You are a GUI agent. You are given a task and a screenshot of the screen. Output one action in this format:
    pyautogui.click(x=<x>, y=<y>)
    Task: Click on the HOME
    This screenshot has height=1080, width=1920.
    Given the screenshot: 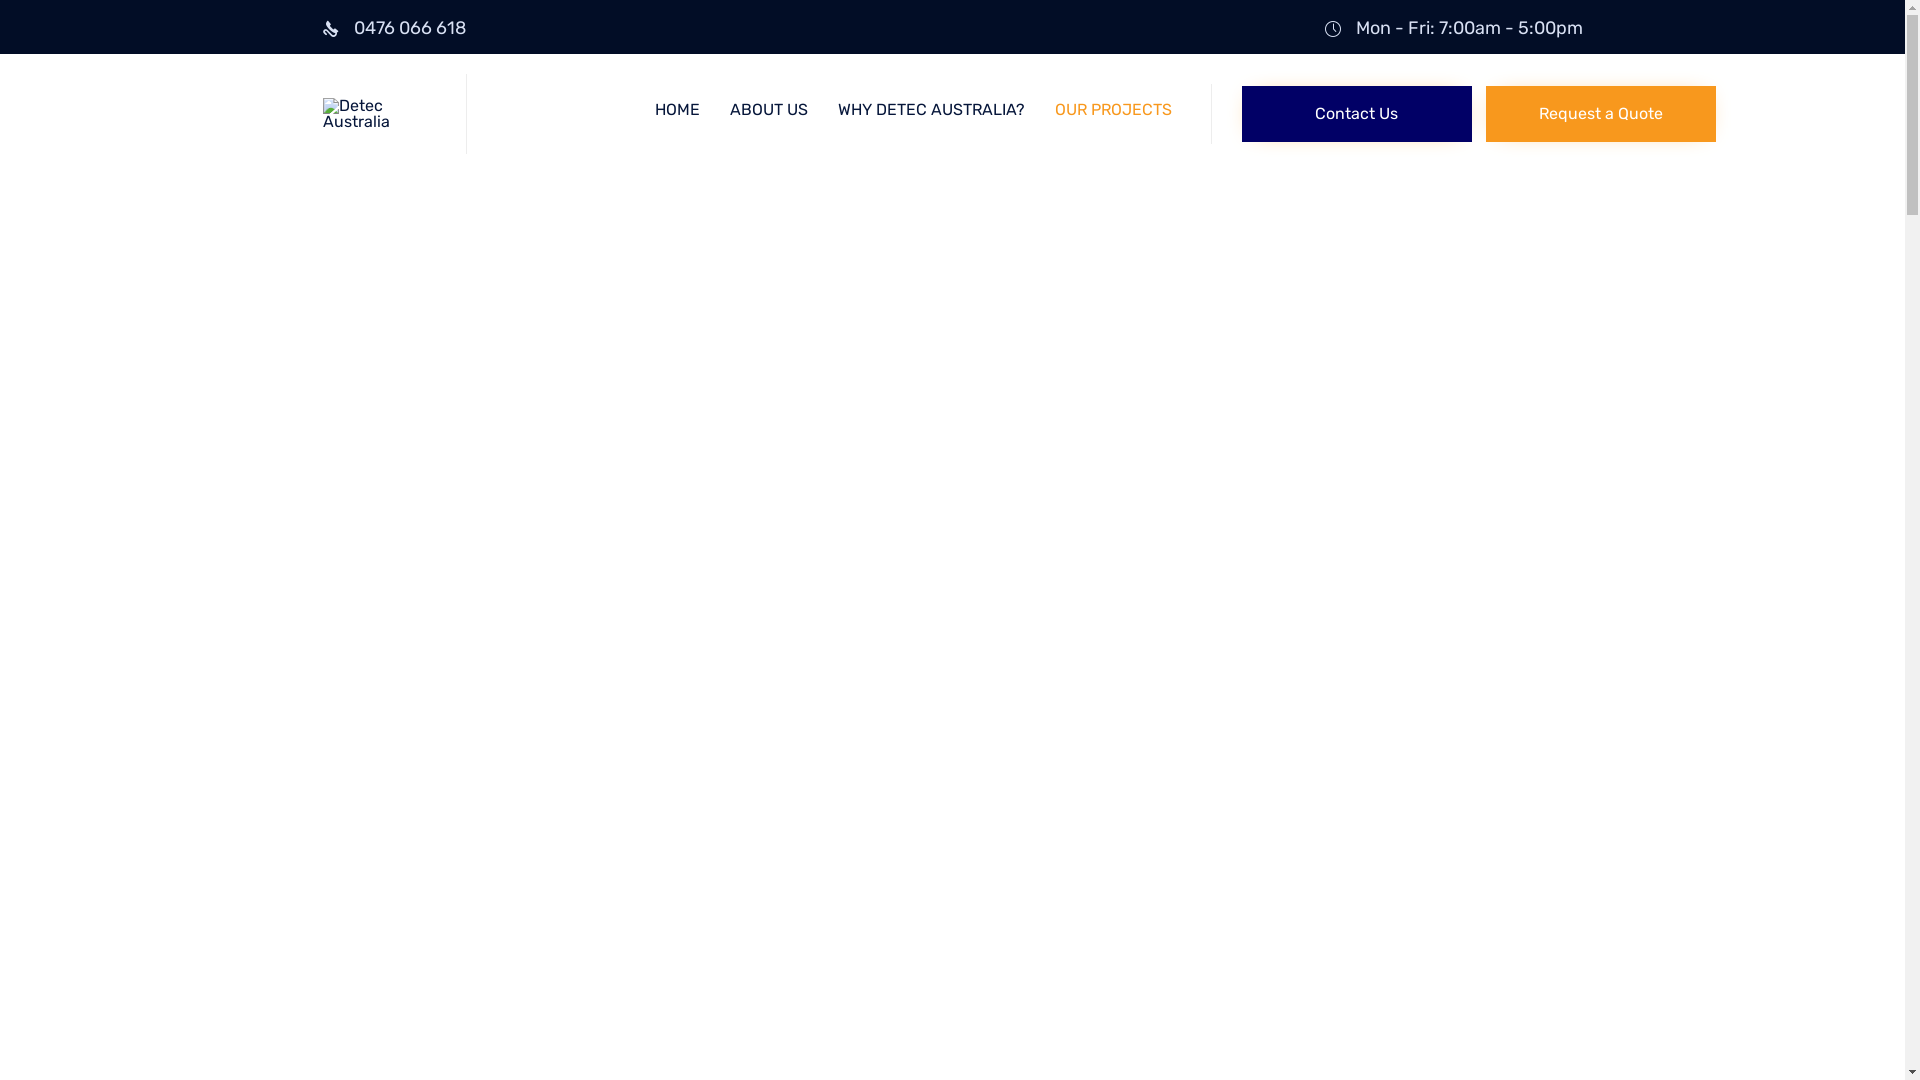 What is the action you would take?
    pyautogui.click(x=676, y=110)
    